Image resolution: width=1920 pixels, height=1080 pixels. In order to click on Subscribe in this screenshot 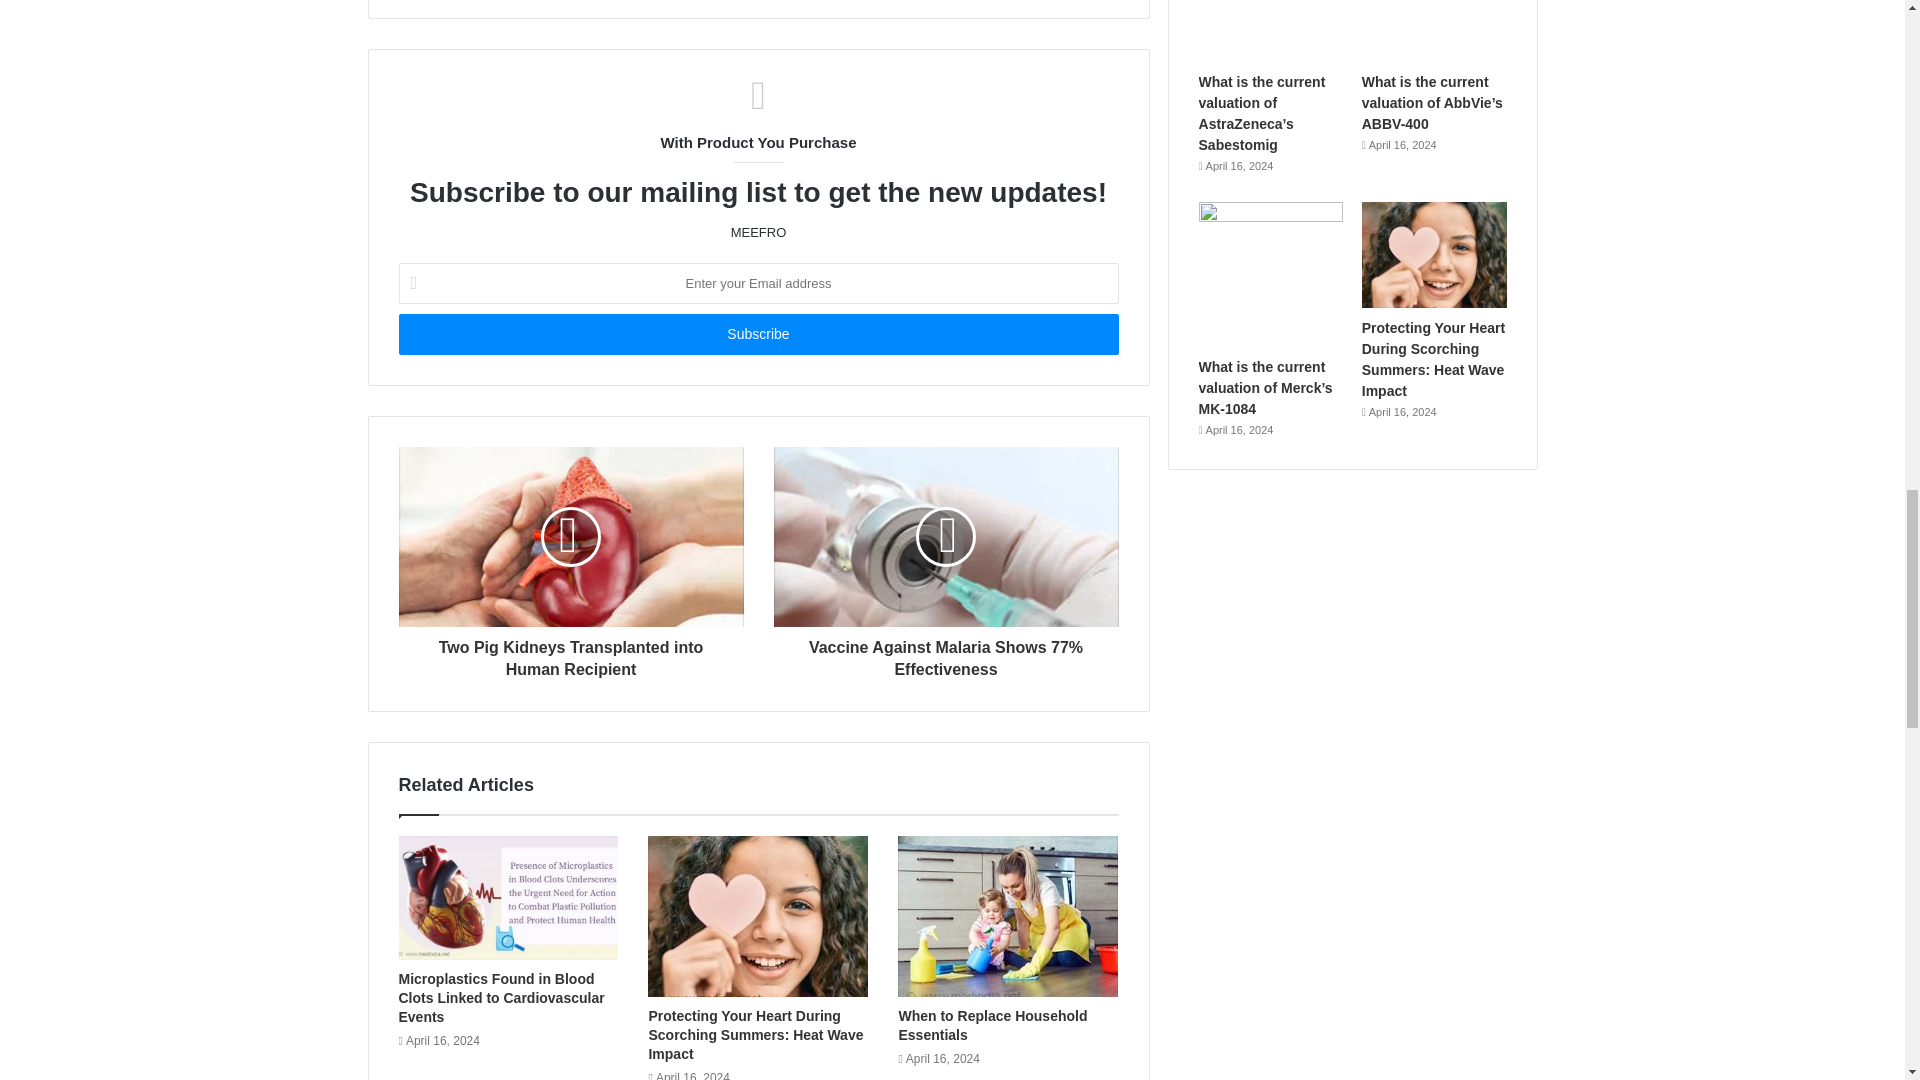, I will do `click(757, 334)`.